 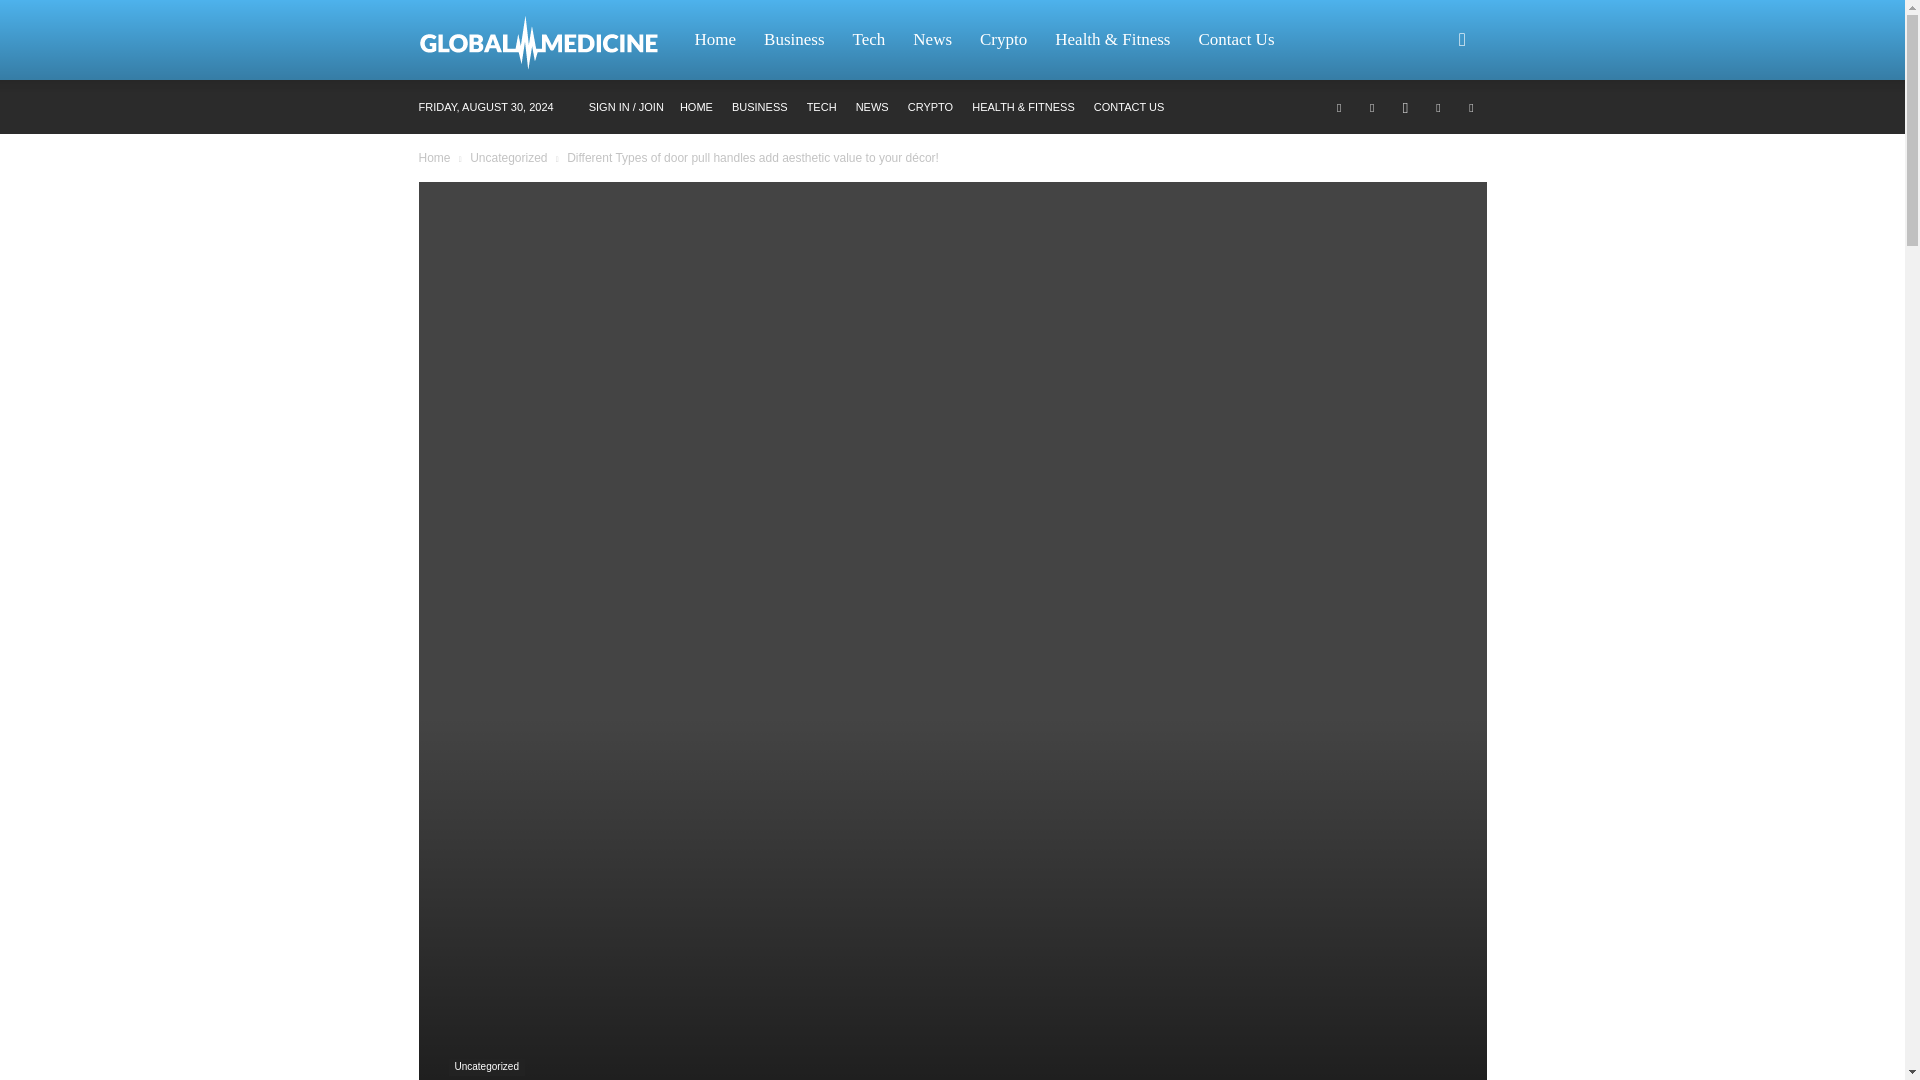 What do you see at coordinates (822, 107) in the screenshot?
I see `TECH` at bounding box center [822, 107].